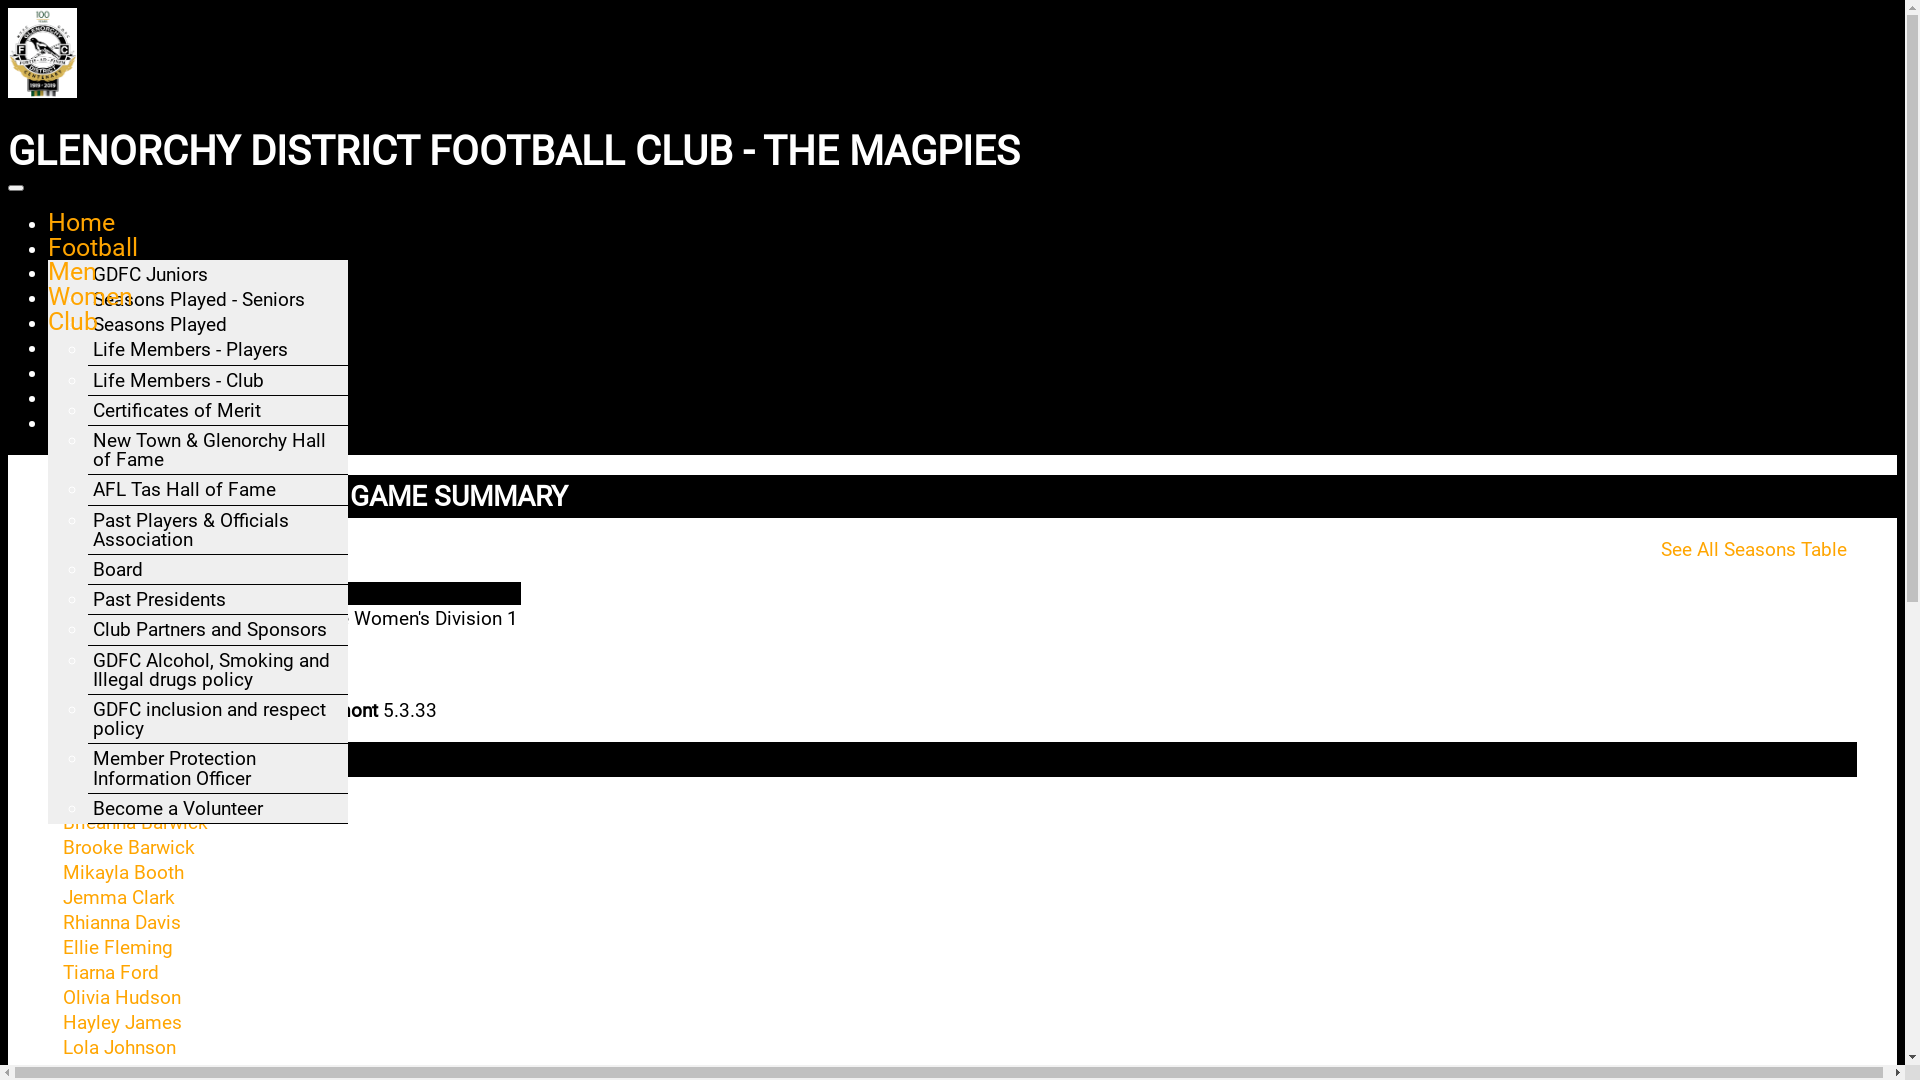 The width and height of the screenshot is (1920, 1080). I want to click on Seasons Played - Reserves, so click(206, 330).